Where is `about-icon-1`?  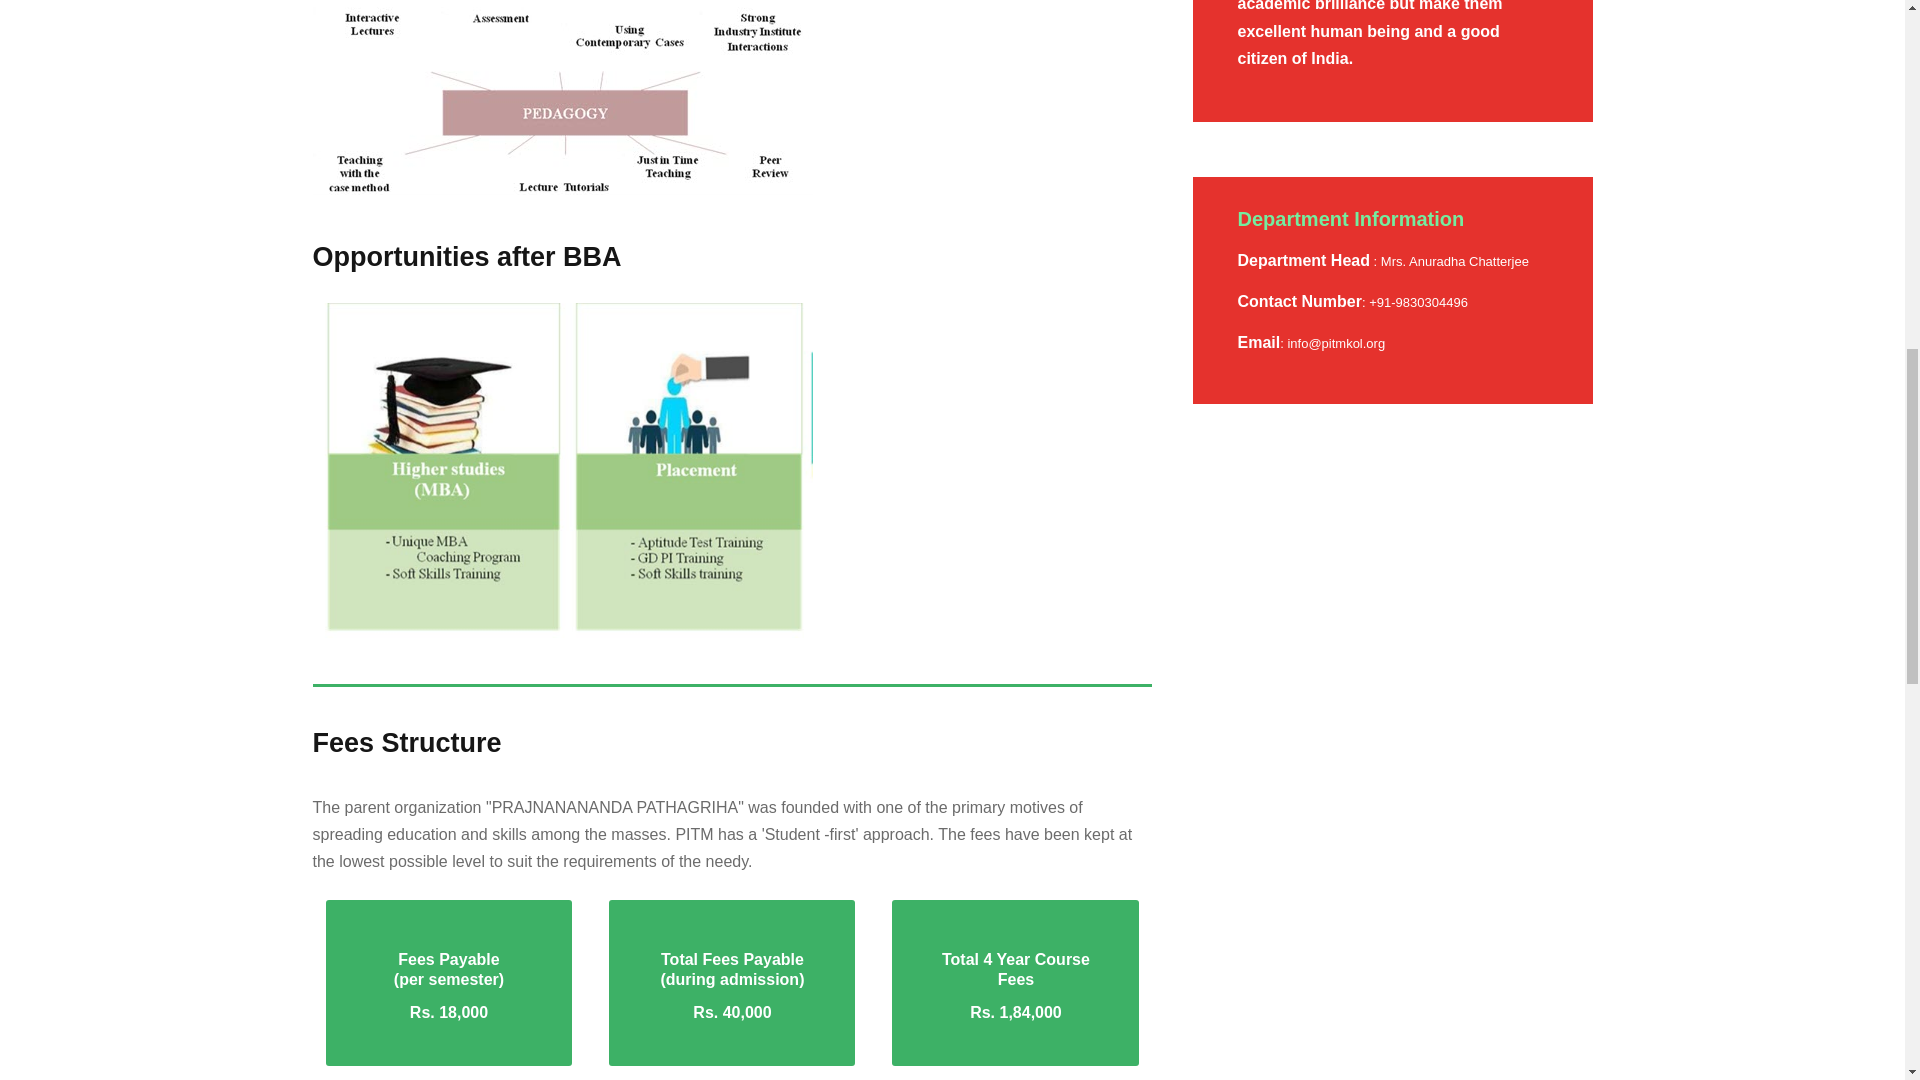
about-icon-1 is located at coordinates (562, 100).